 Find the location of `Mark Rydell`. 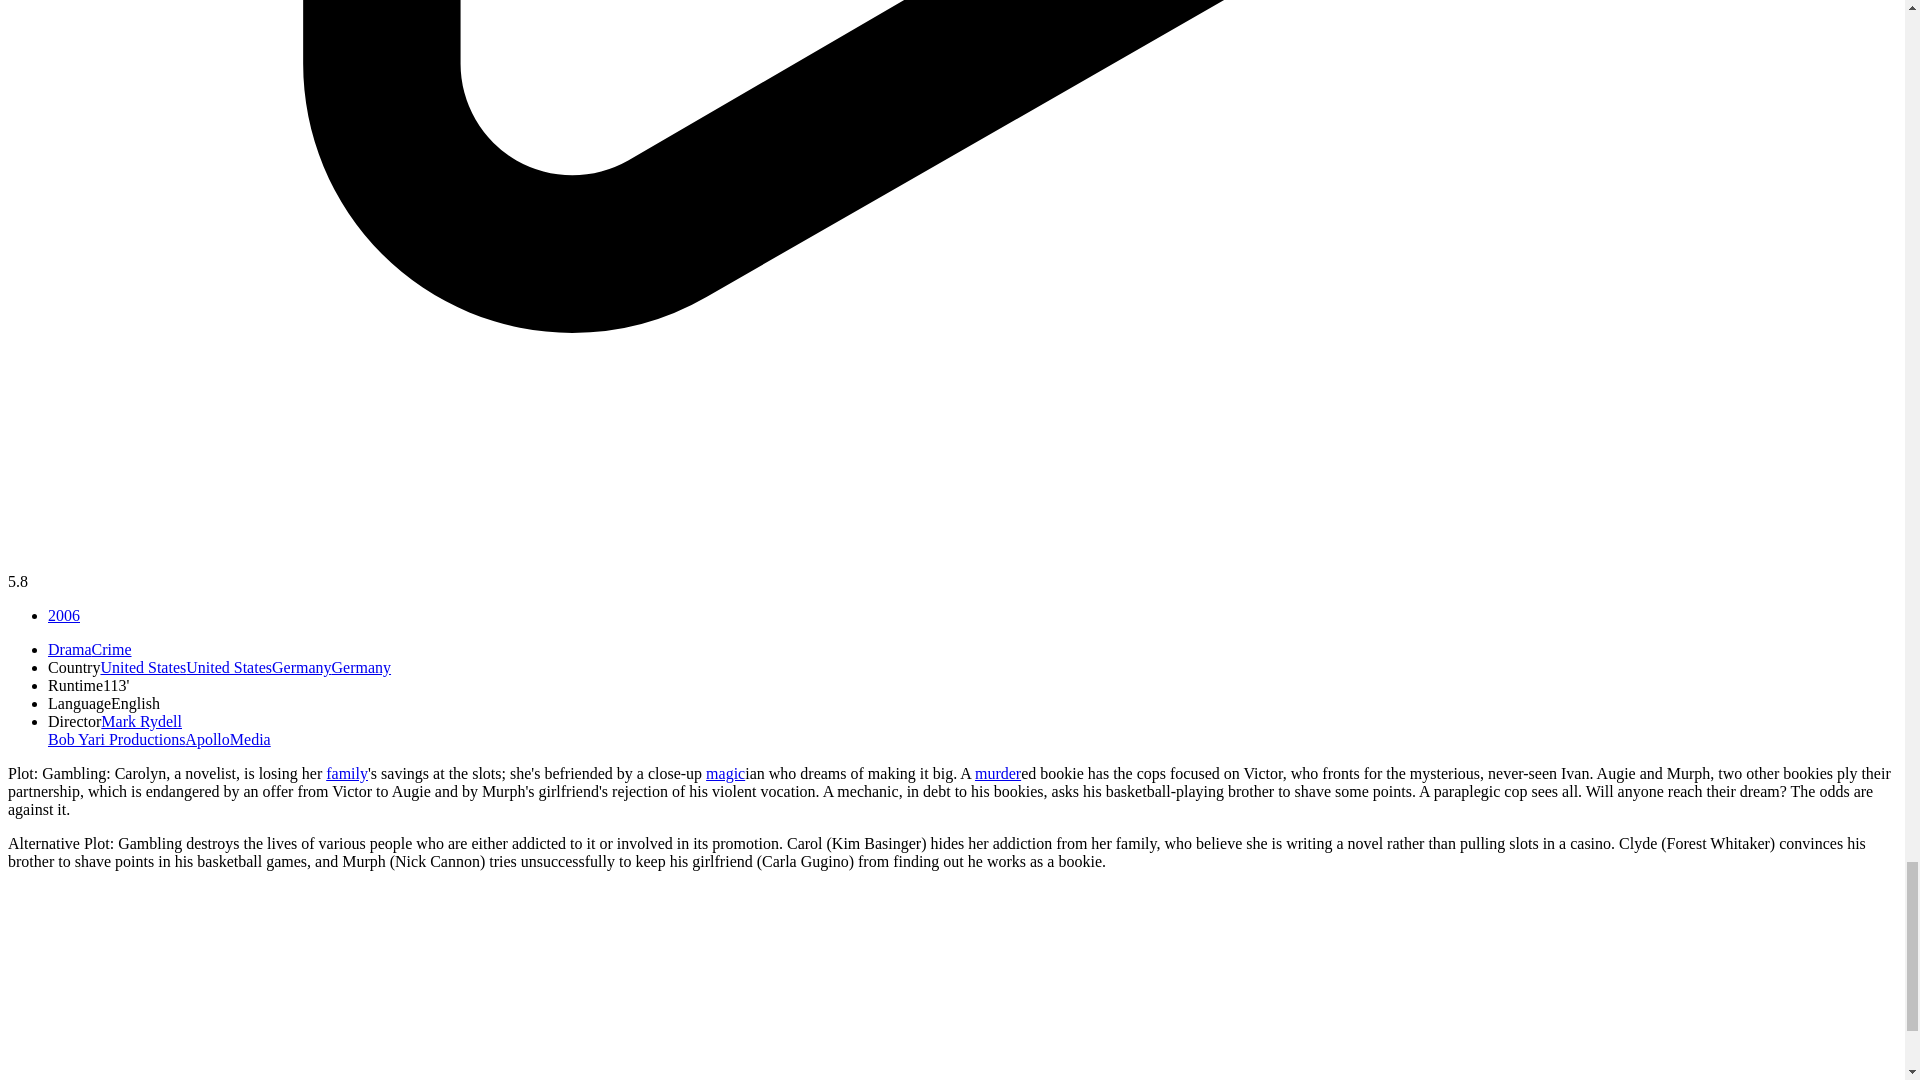

Mark Rydell is located at coordinates (142, 721).